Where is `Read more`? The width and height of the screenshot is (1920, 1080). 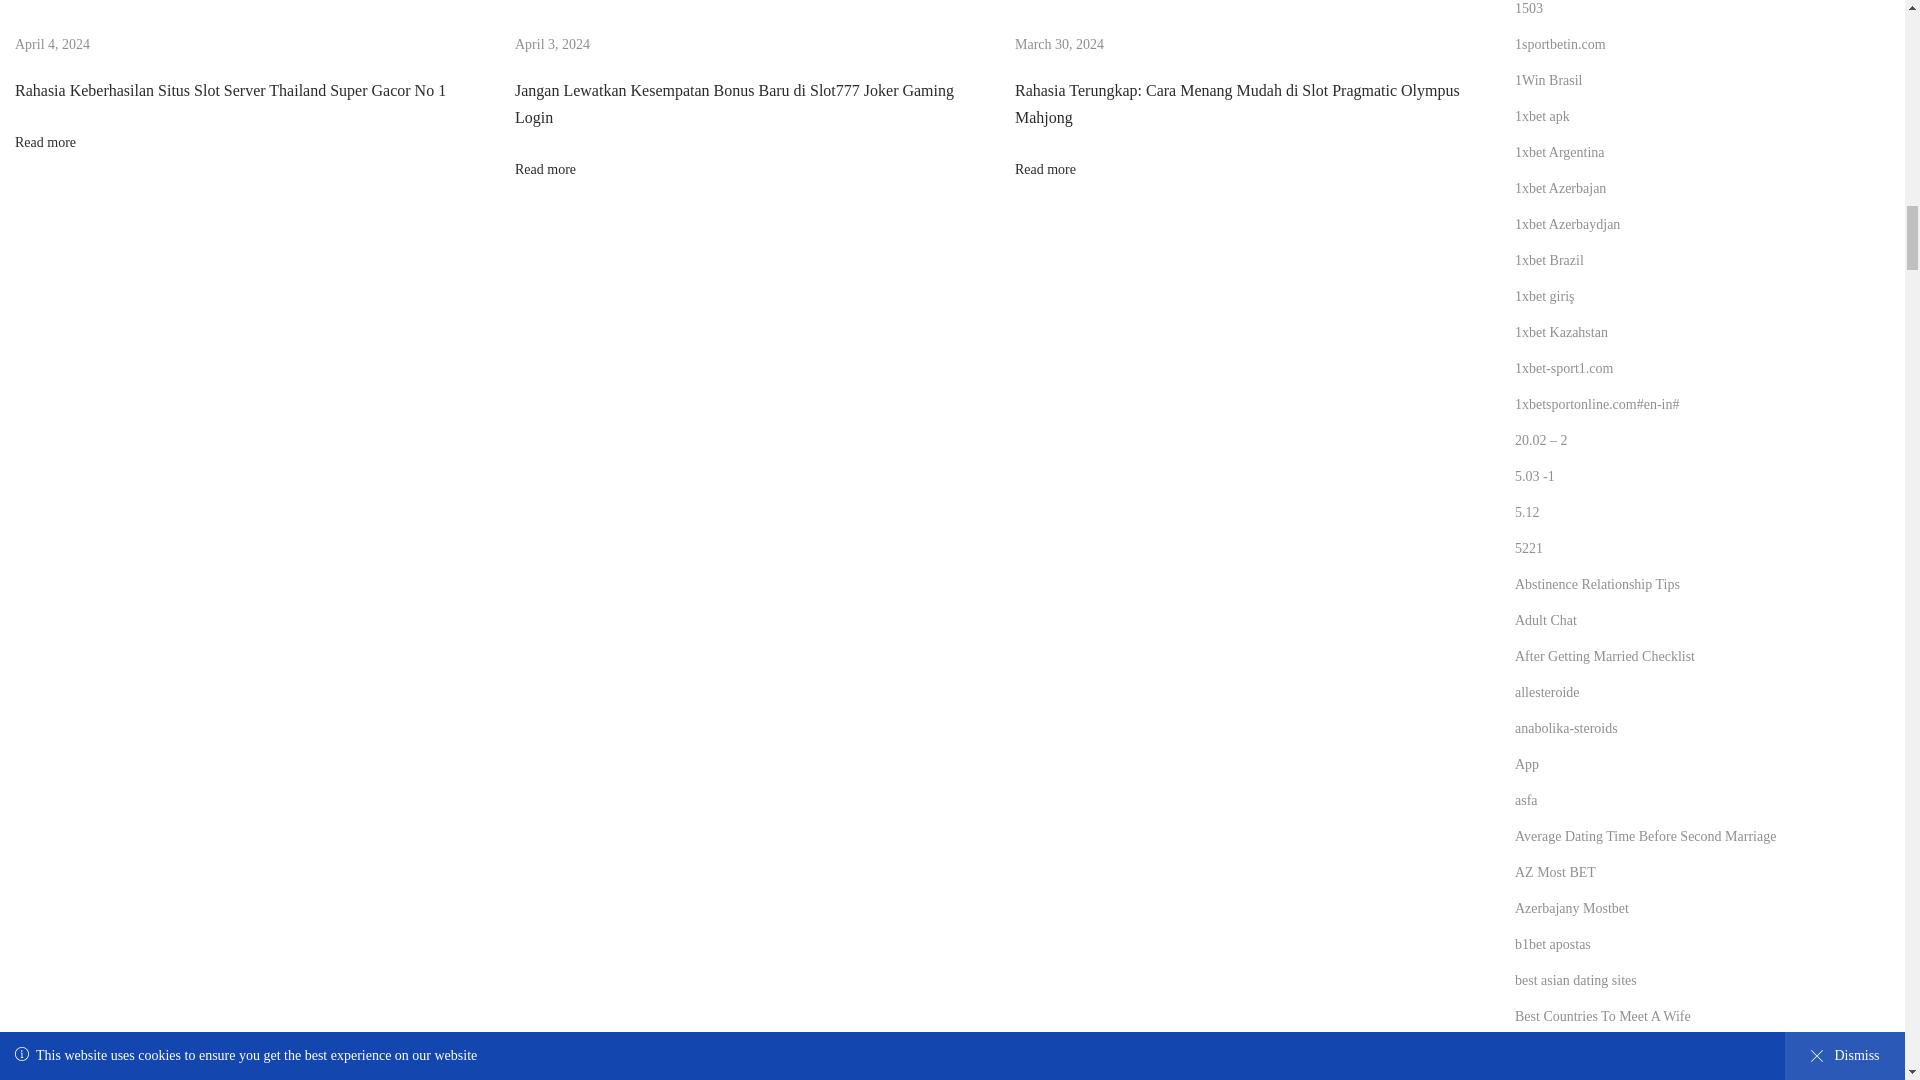 Read more is located at coordinates (46, 142).